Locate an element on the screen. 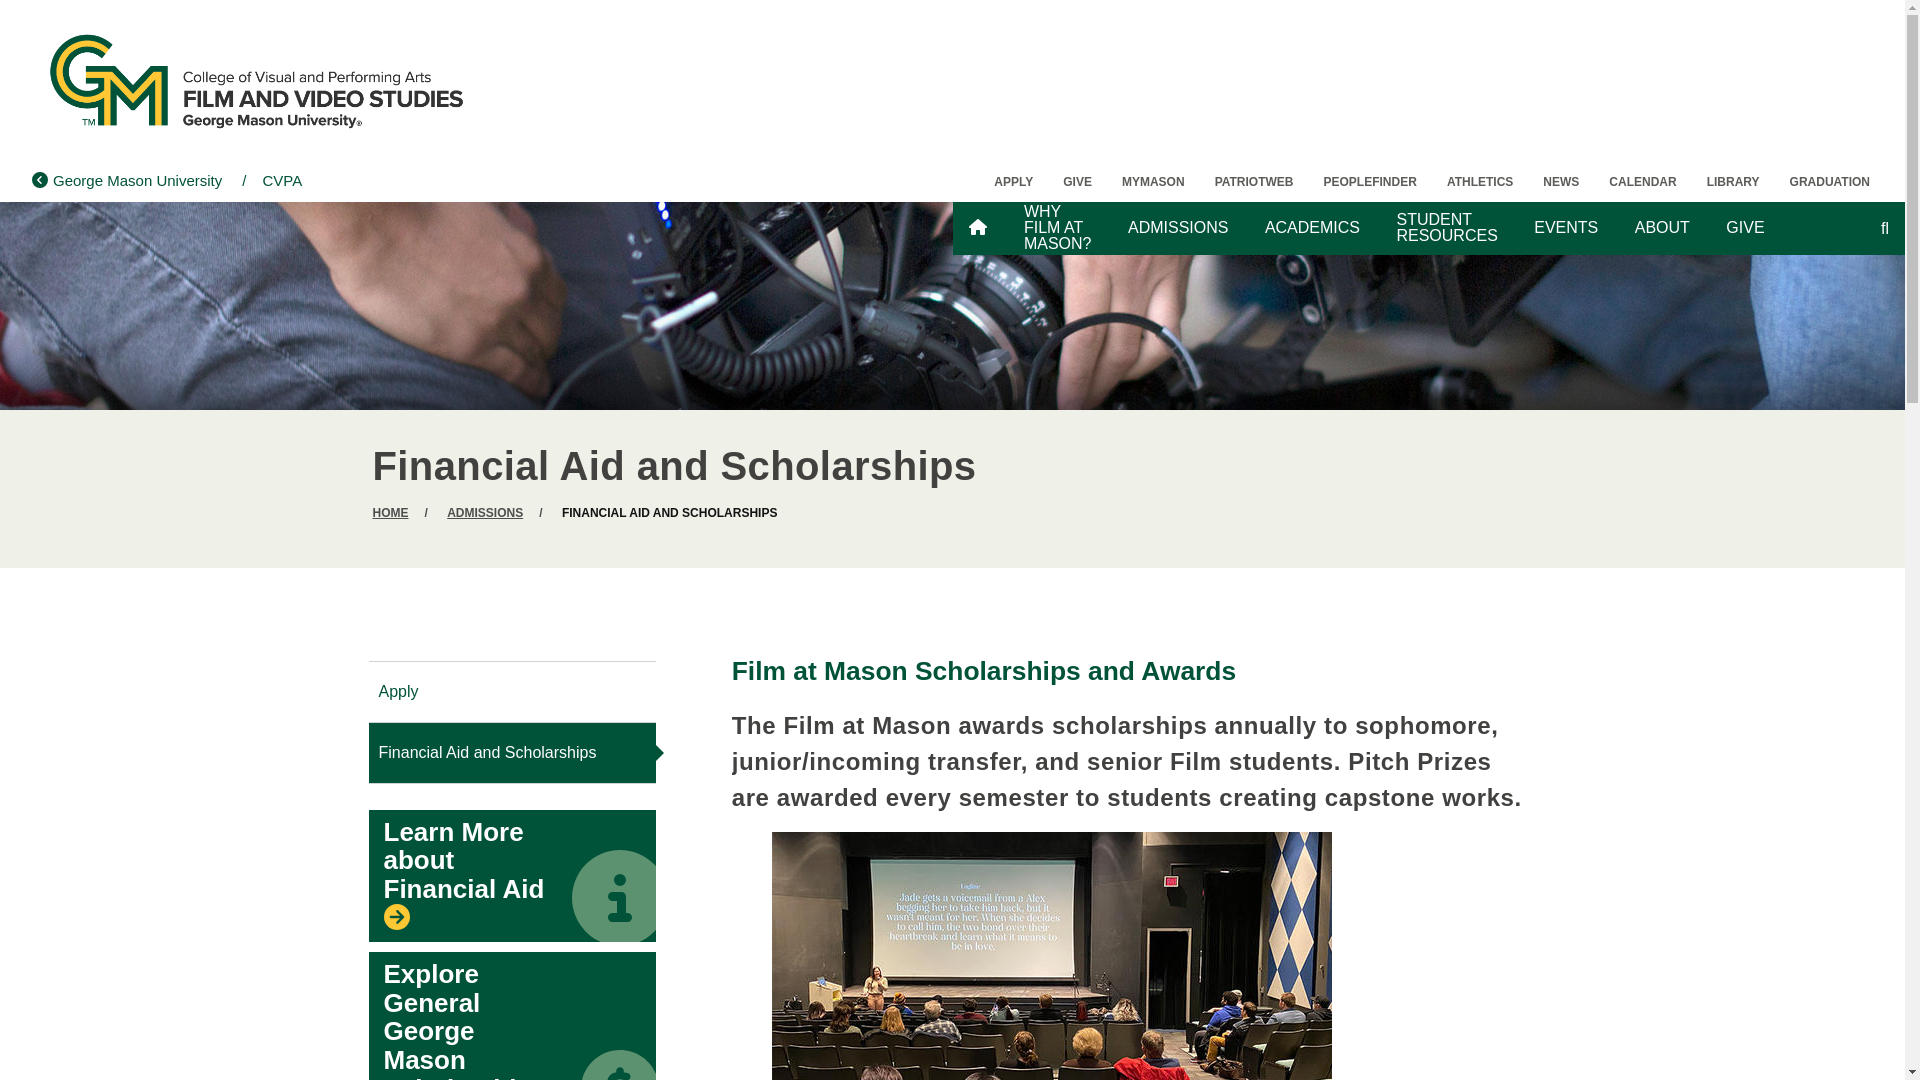 This screenshot has width=1920, height=1080. PEOPLEFINDER is located at coordinates (1370, 182).